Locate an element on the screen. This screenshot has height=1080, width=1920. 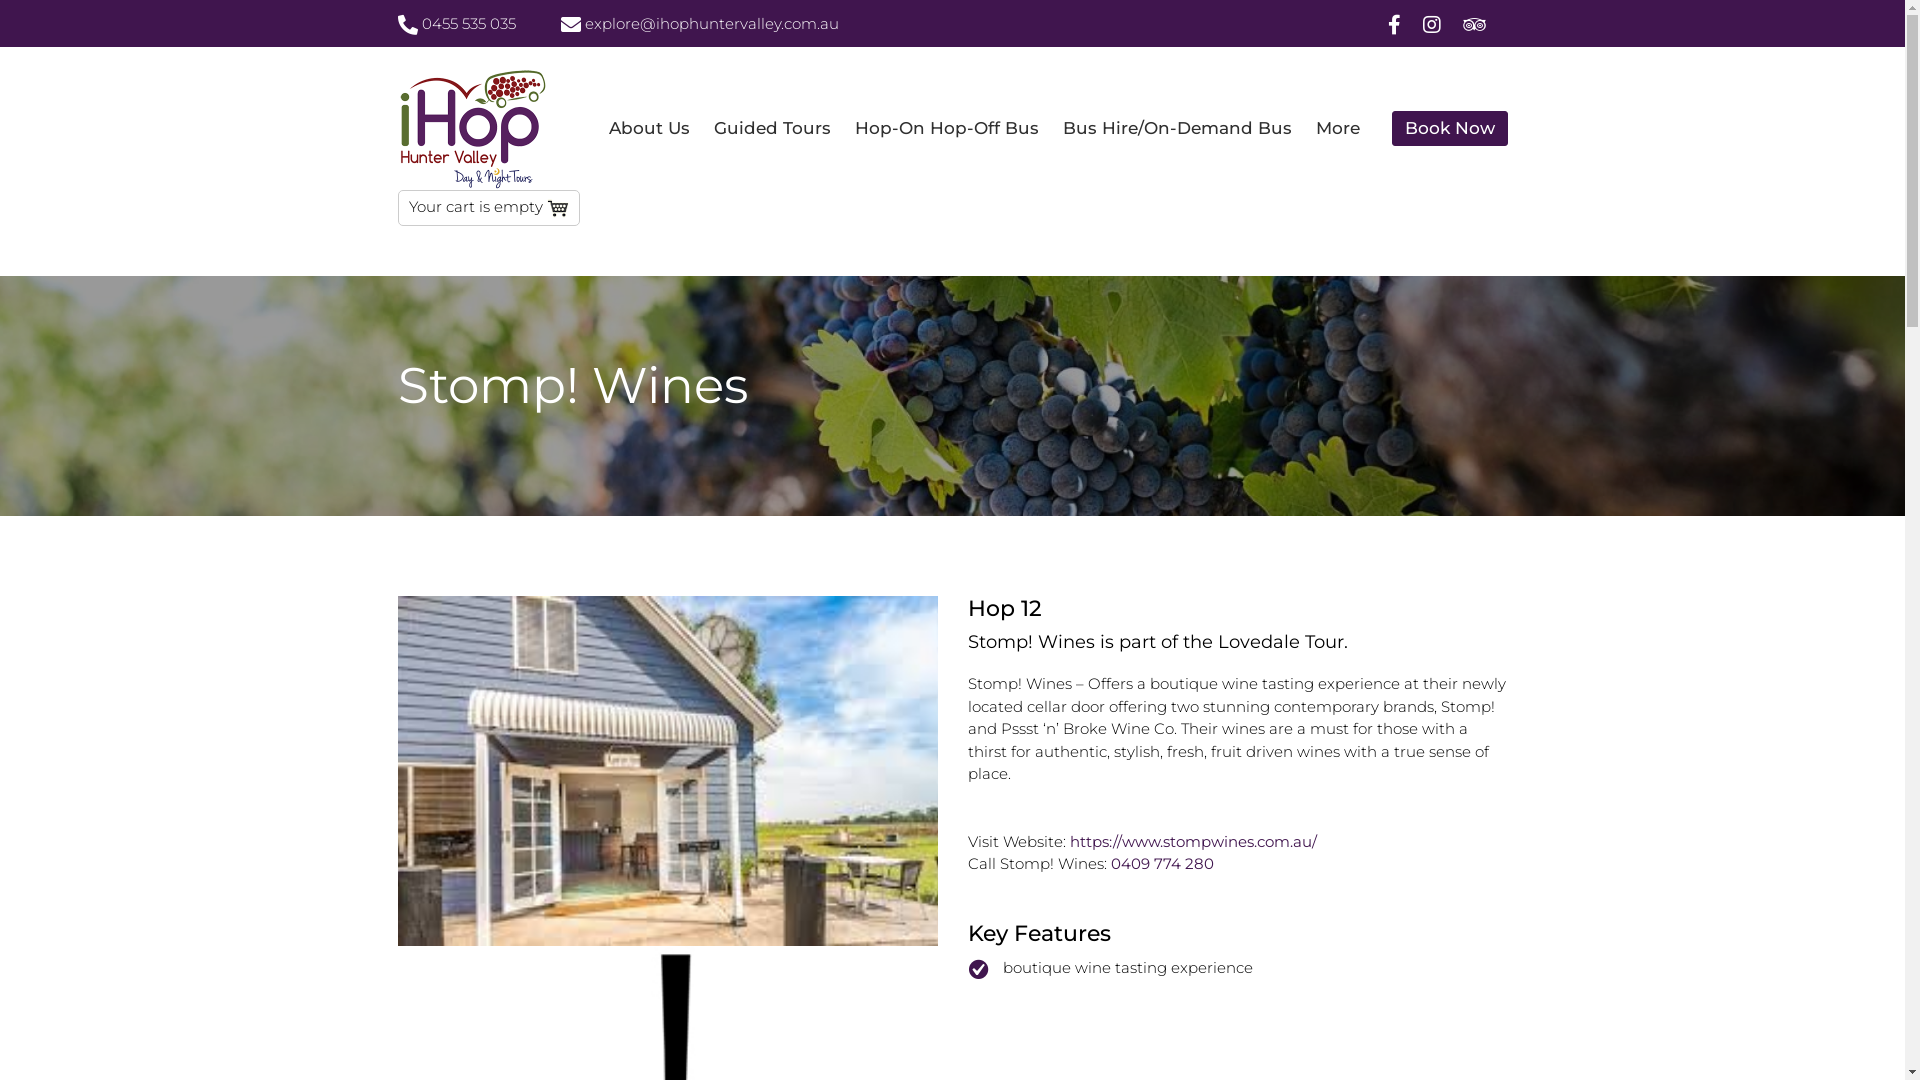
More is located at coordinates (1338, 129).